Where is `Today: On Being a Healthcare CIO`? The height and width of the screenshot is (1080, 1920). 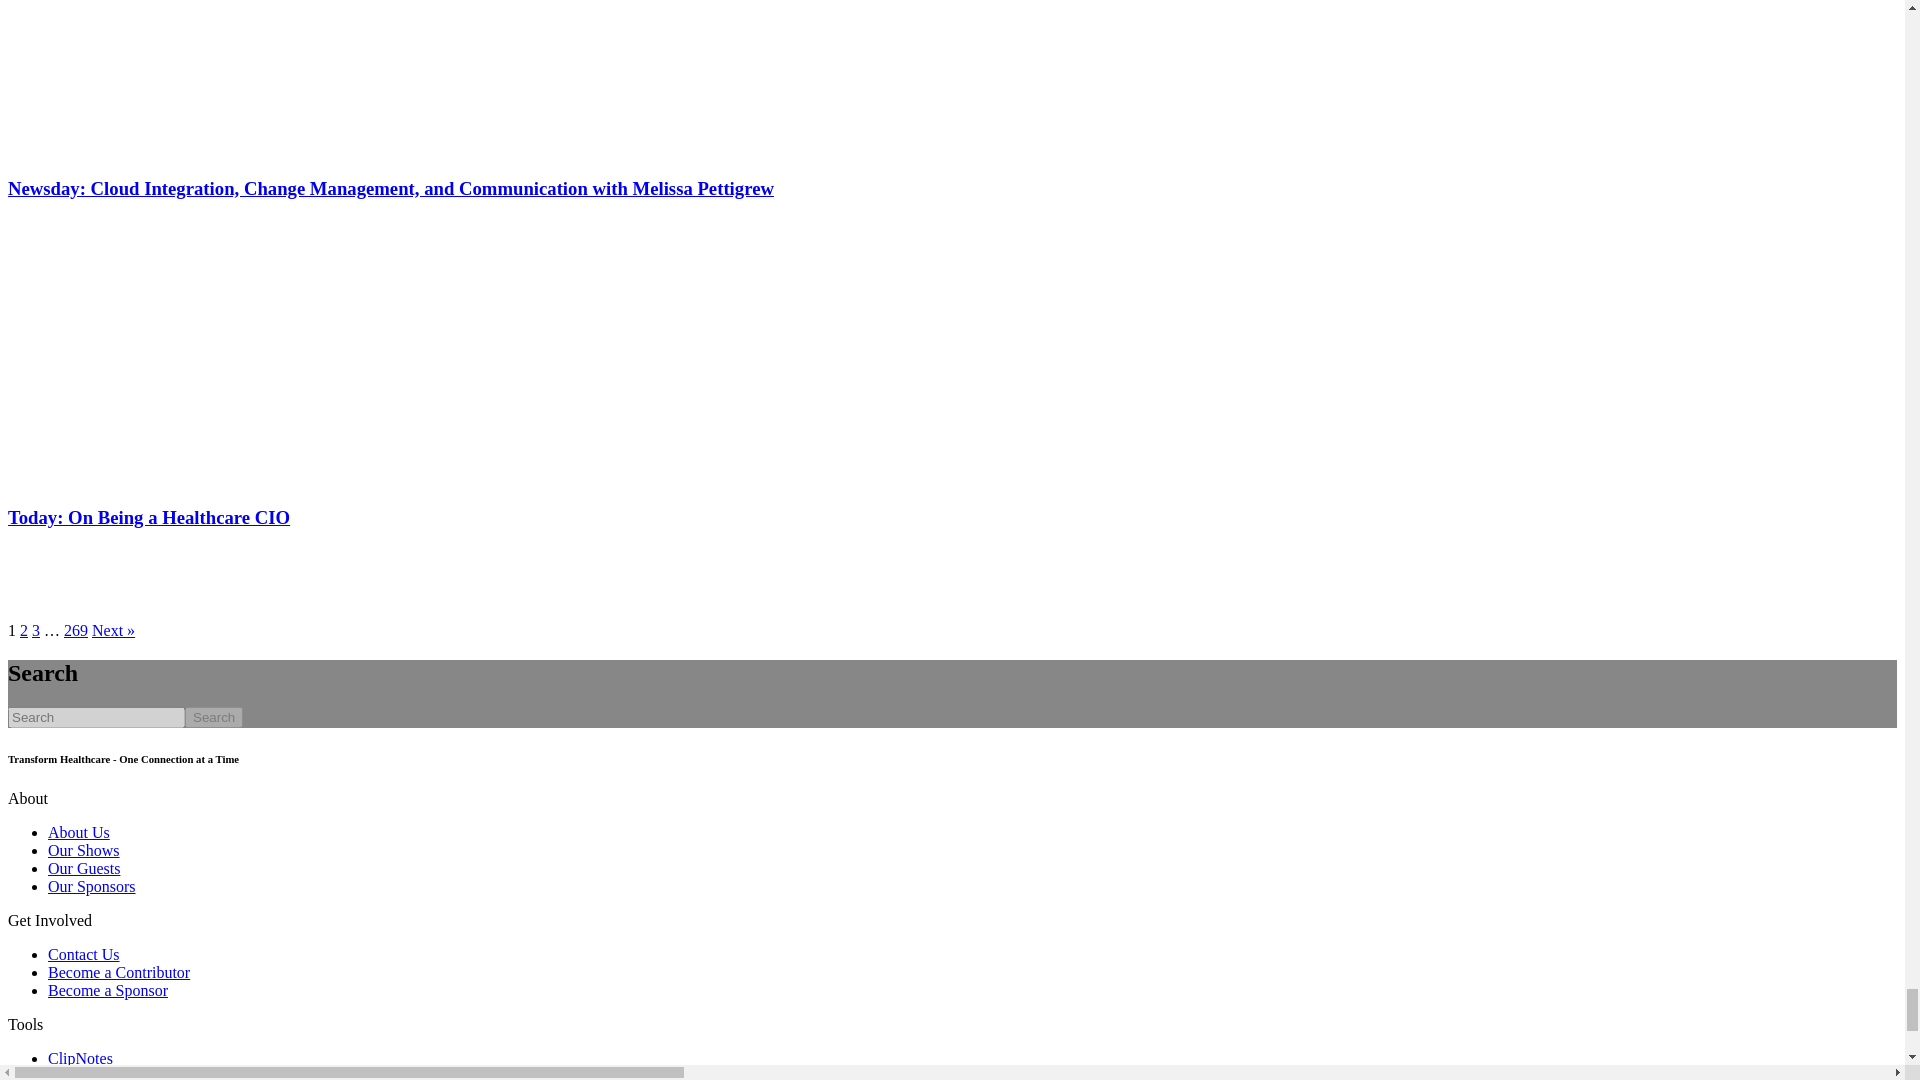 Today: On Being a Healthcare CIO is located at coordinates (148, 517).